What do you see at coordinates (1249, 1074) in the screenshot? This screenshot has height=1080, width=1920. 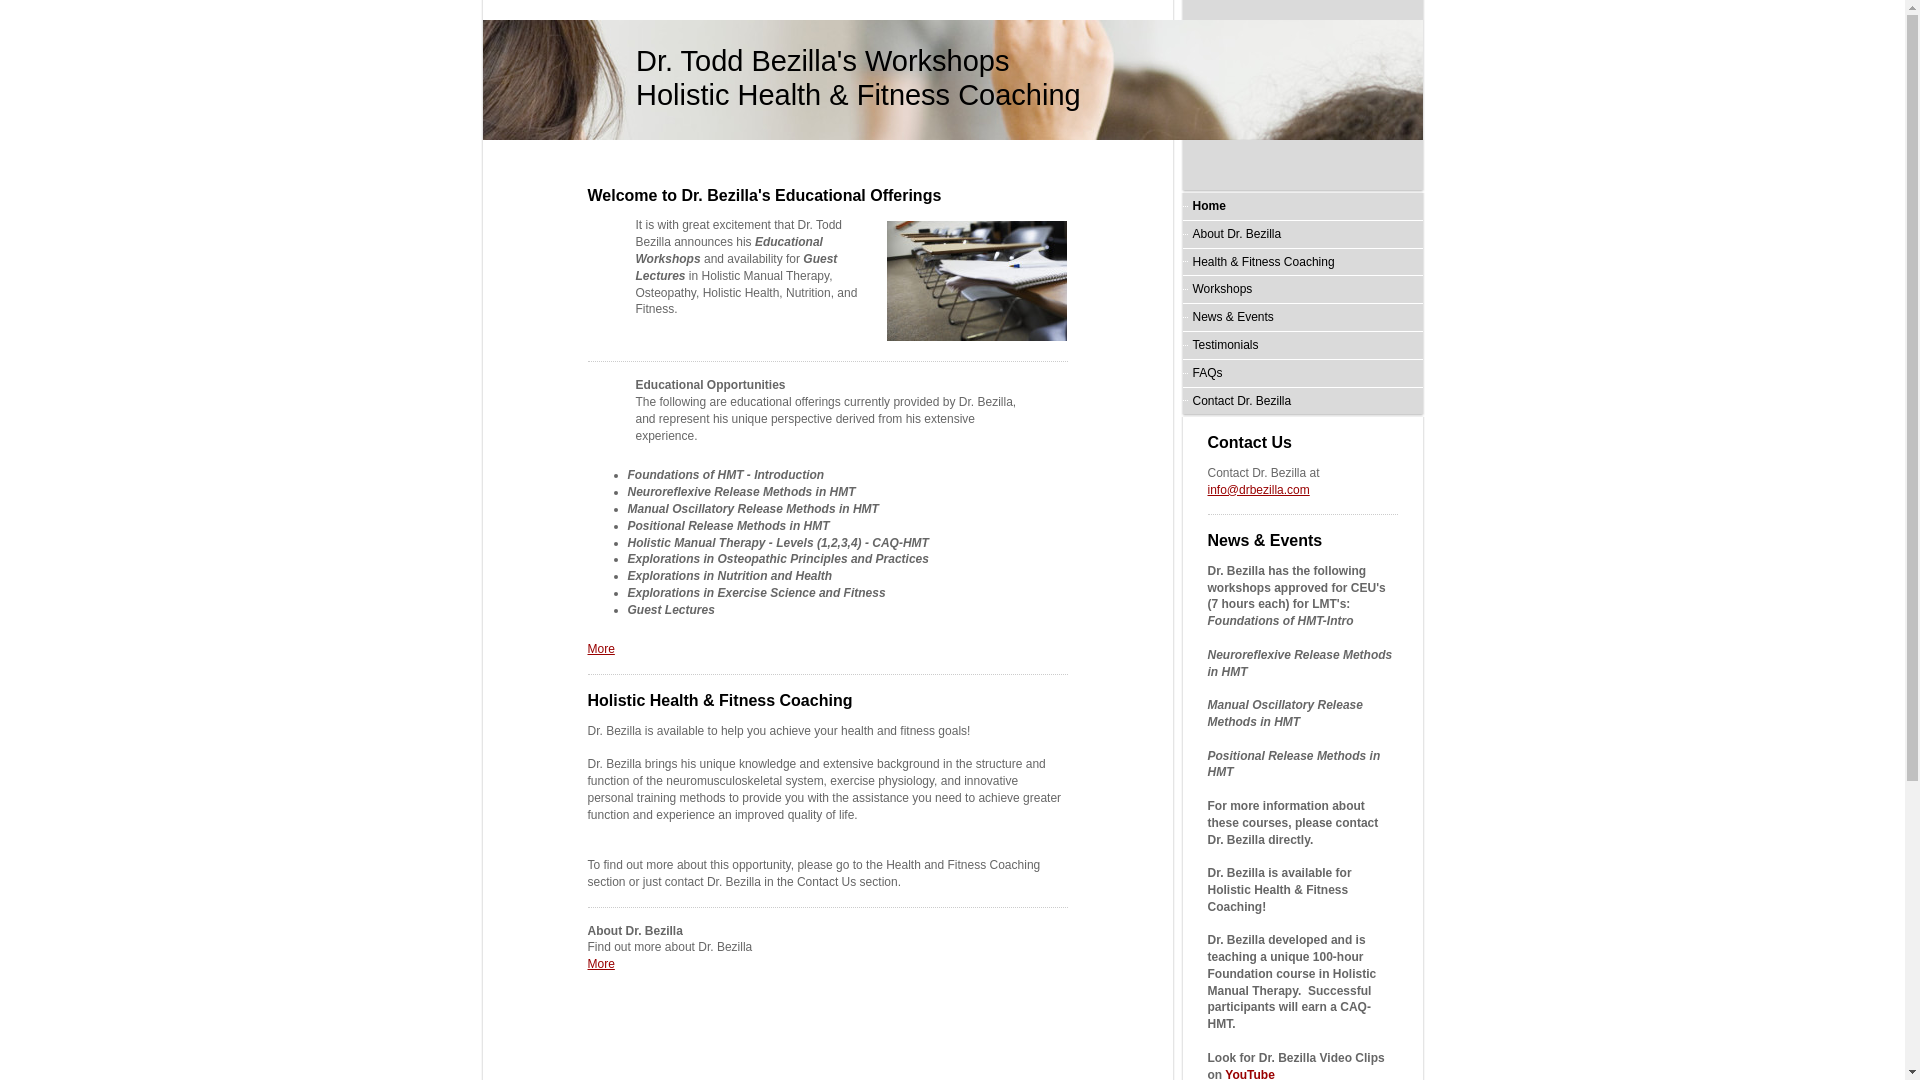 I see `YouTube` at bounding box center [1249, 1074].